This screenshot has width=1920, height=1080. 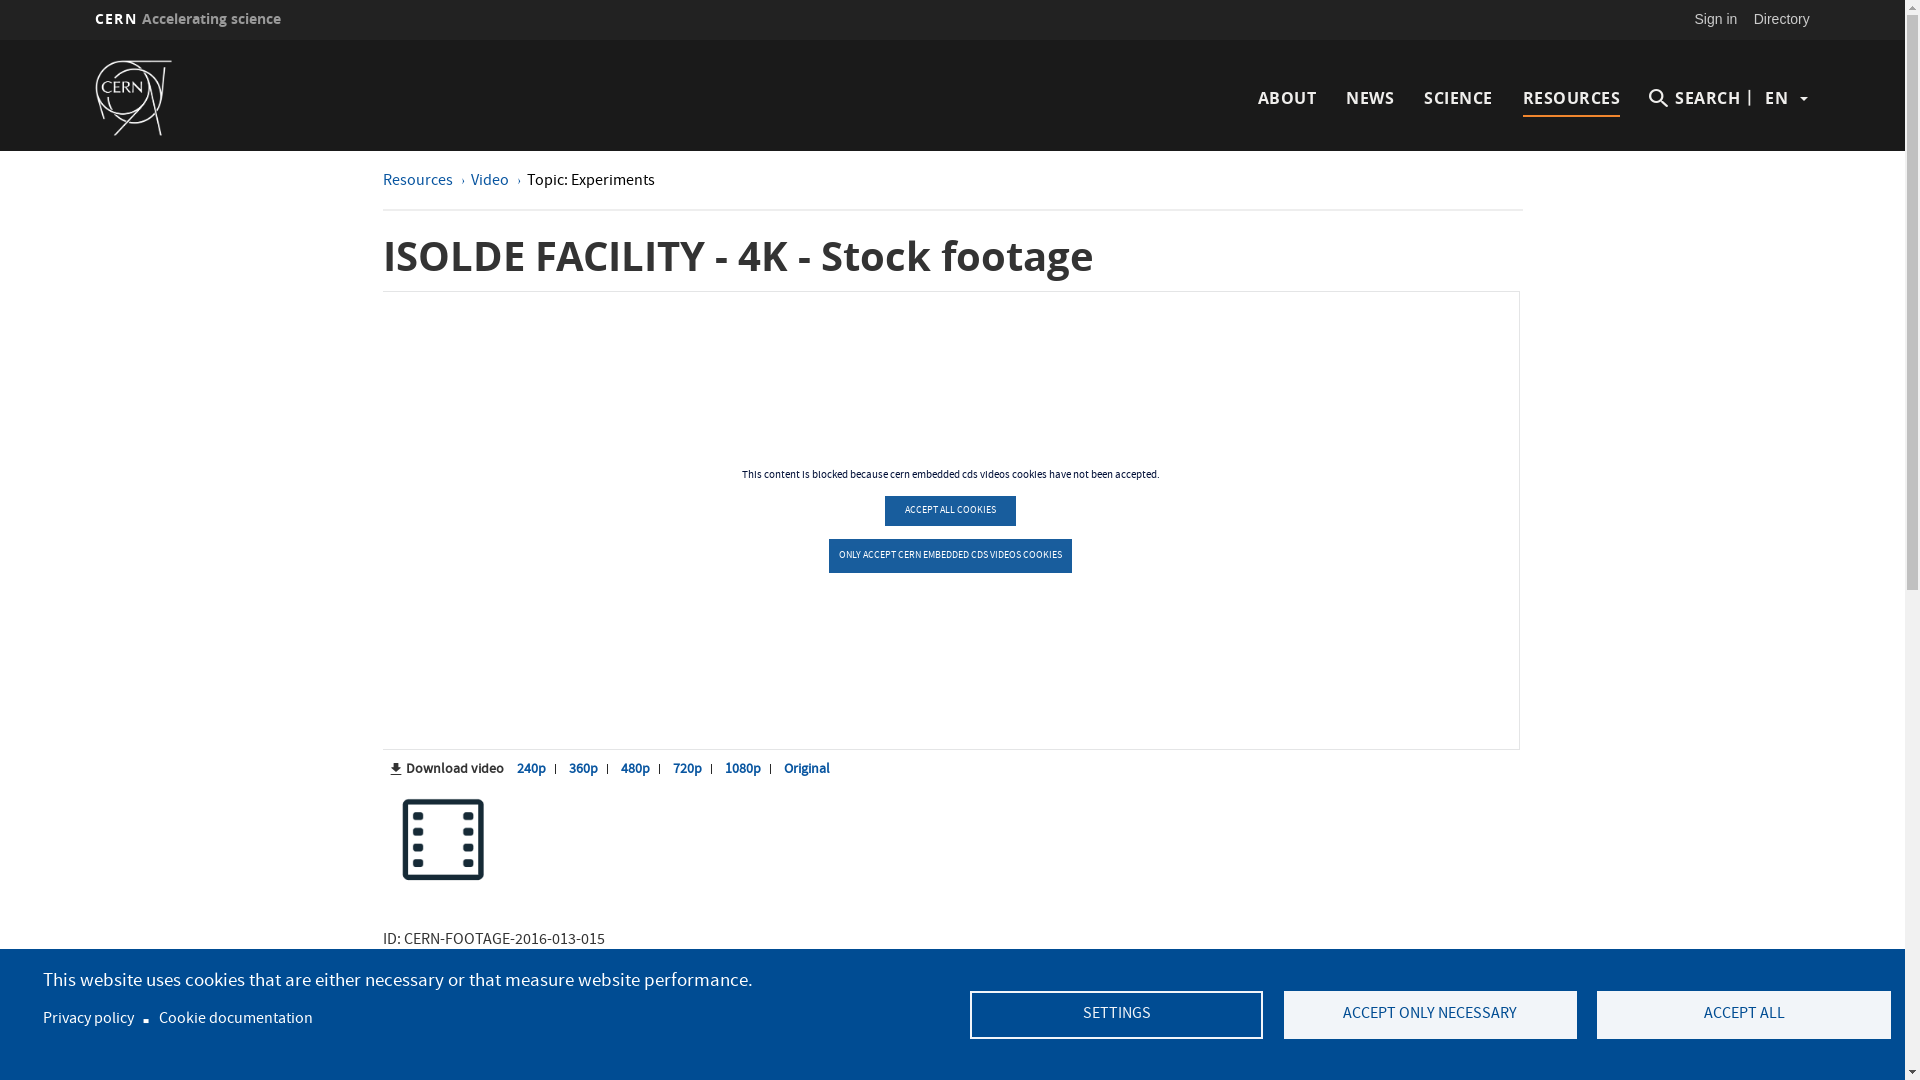 What do you see at coordinates (162, 98) in the screenshot?
I see `Home` at bounding box center [162, 98].